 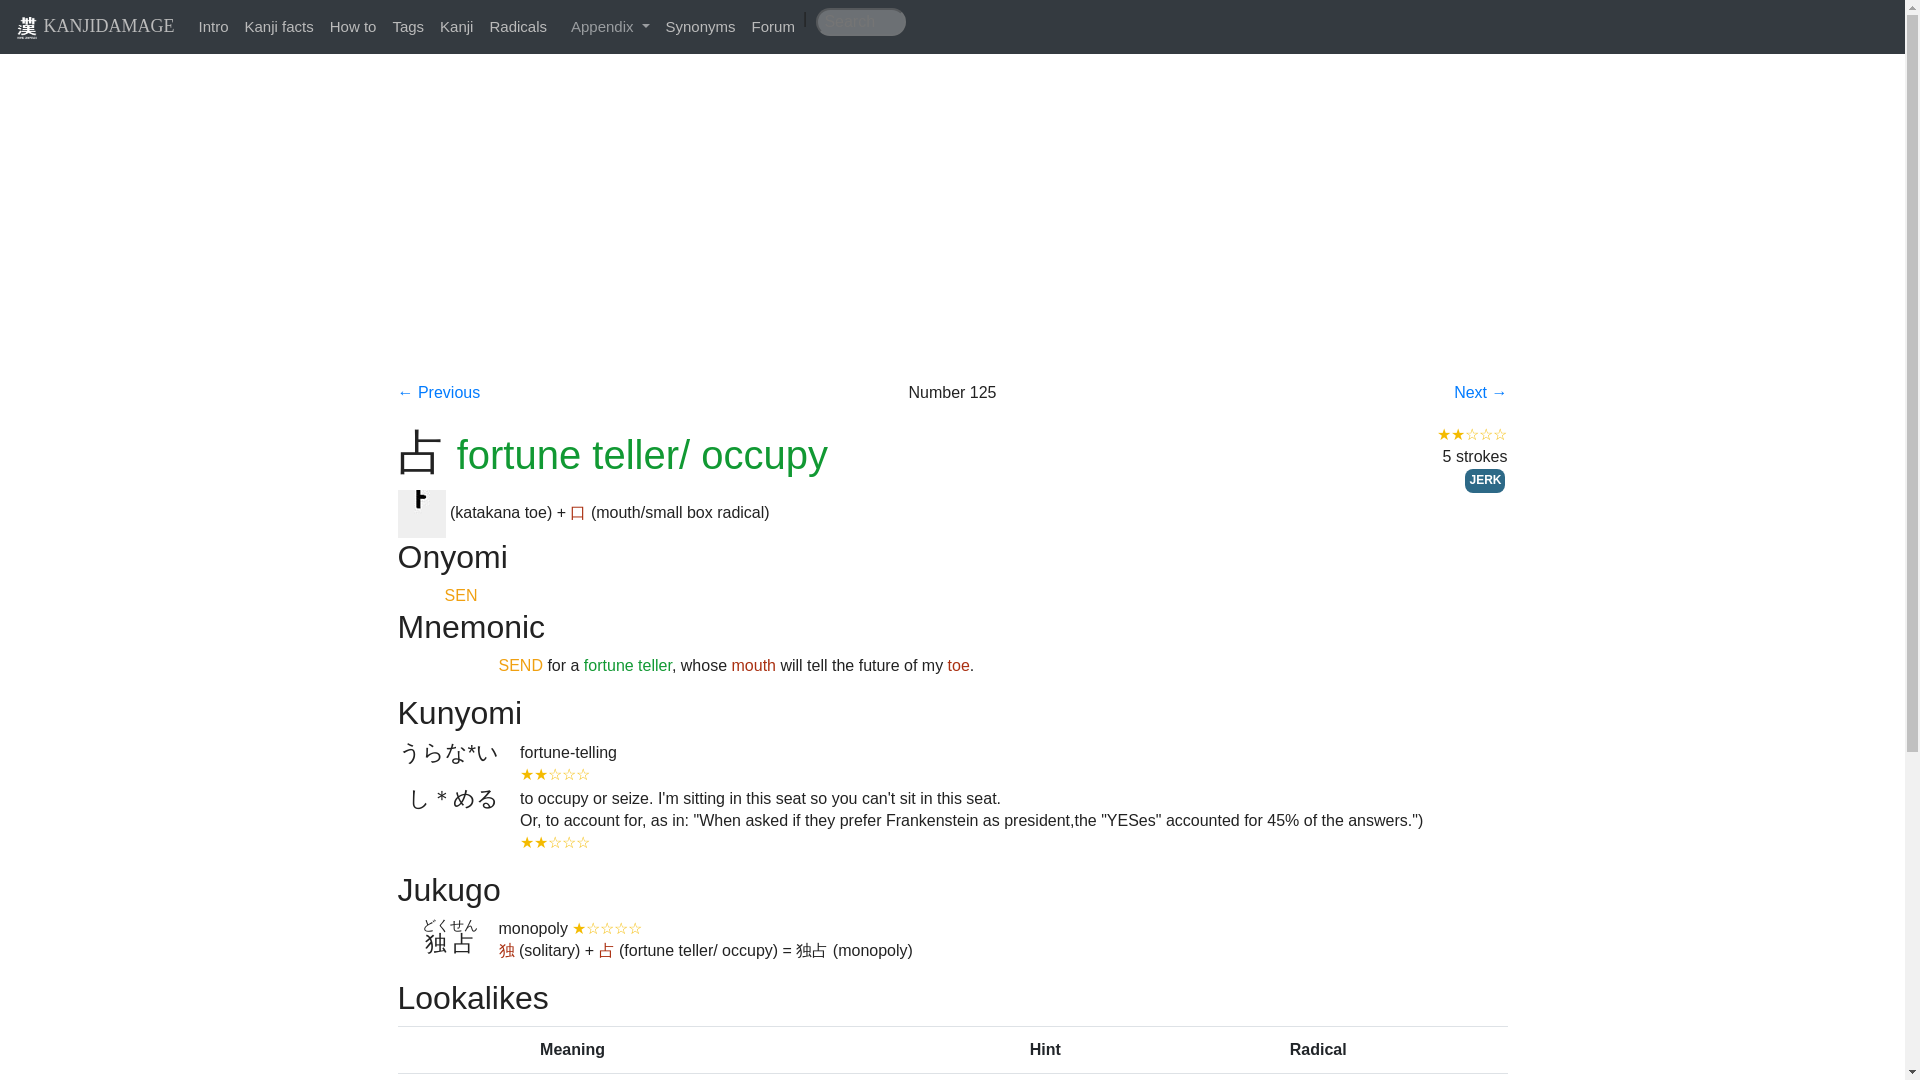 I want to click on KANJIDAMAGE, so click(x=94, y=26).